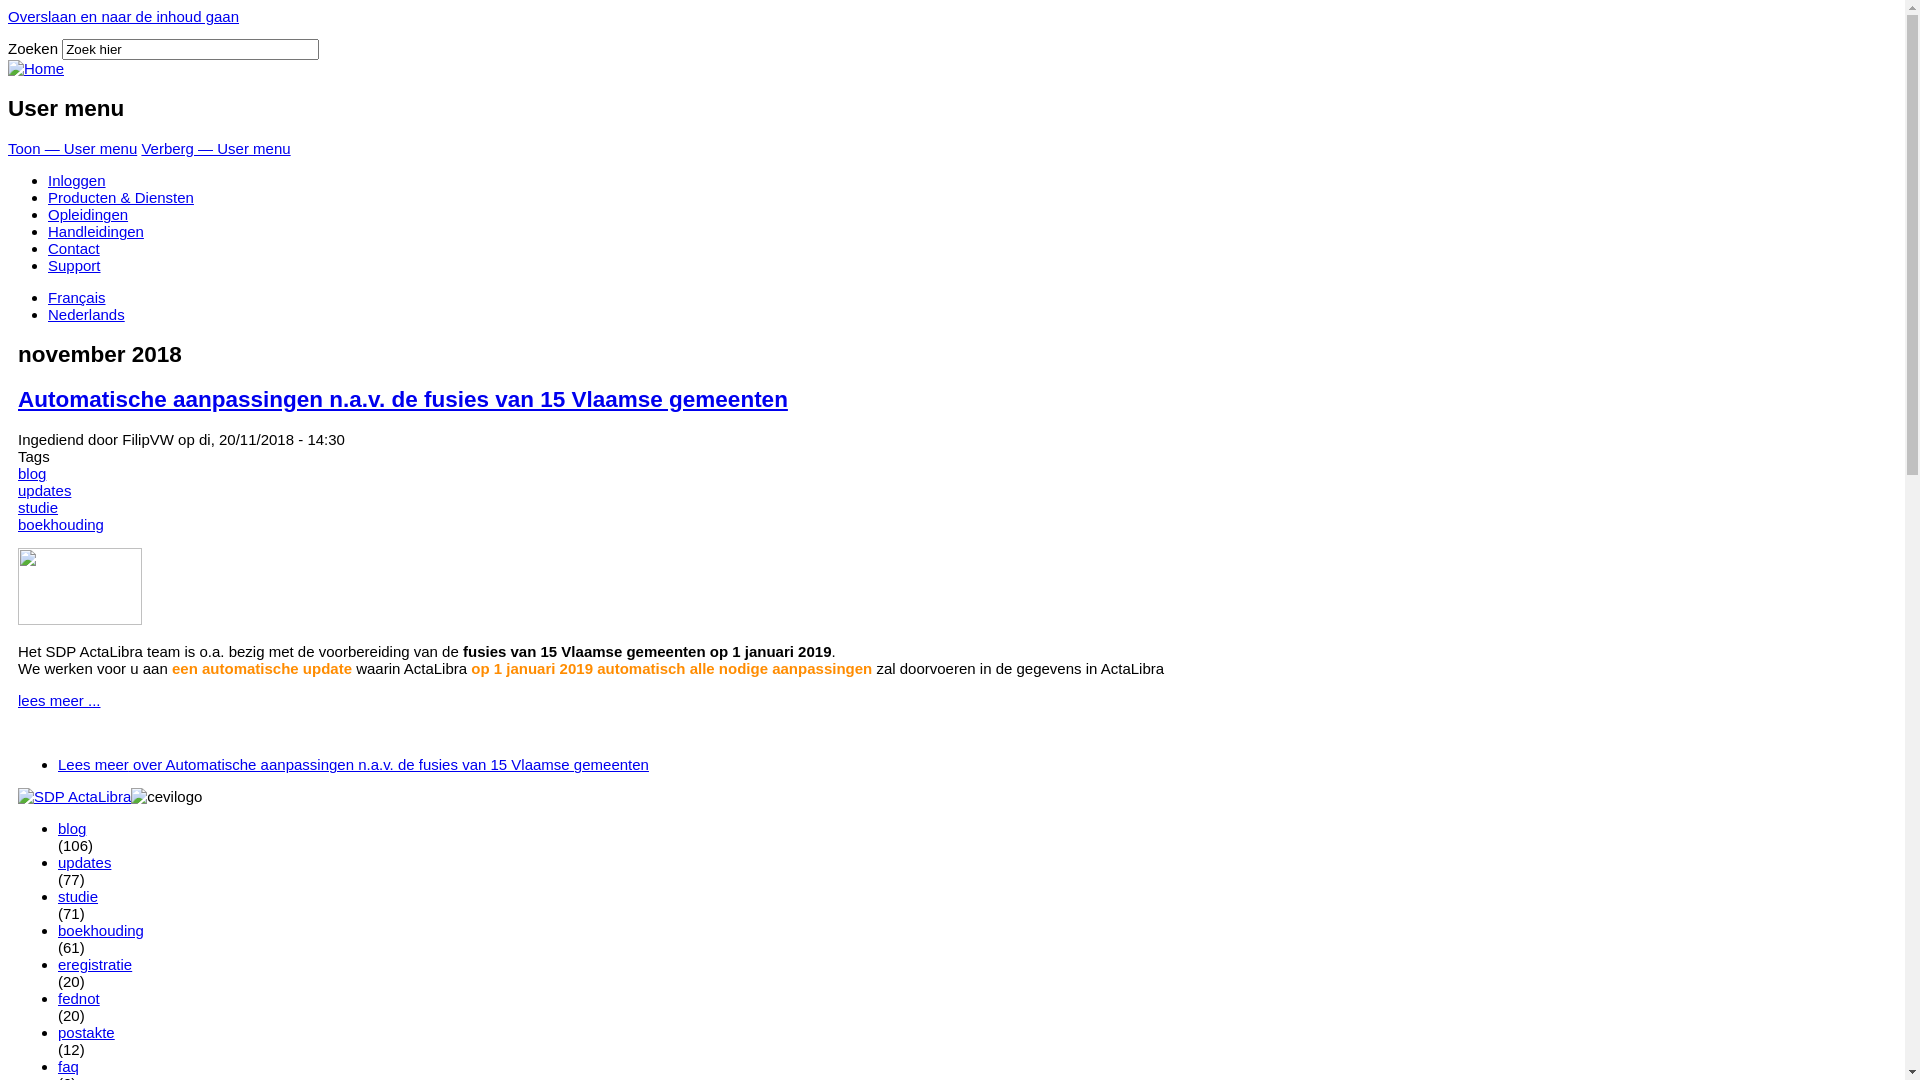 This screenshot has width=1920, height=1080. What do you see at coordinates (86, 314) in the screenshot?
I see `Nederlands` at bounding box center [86, 314].